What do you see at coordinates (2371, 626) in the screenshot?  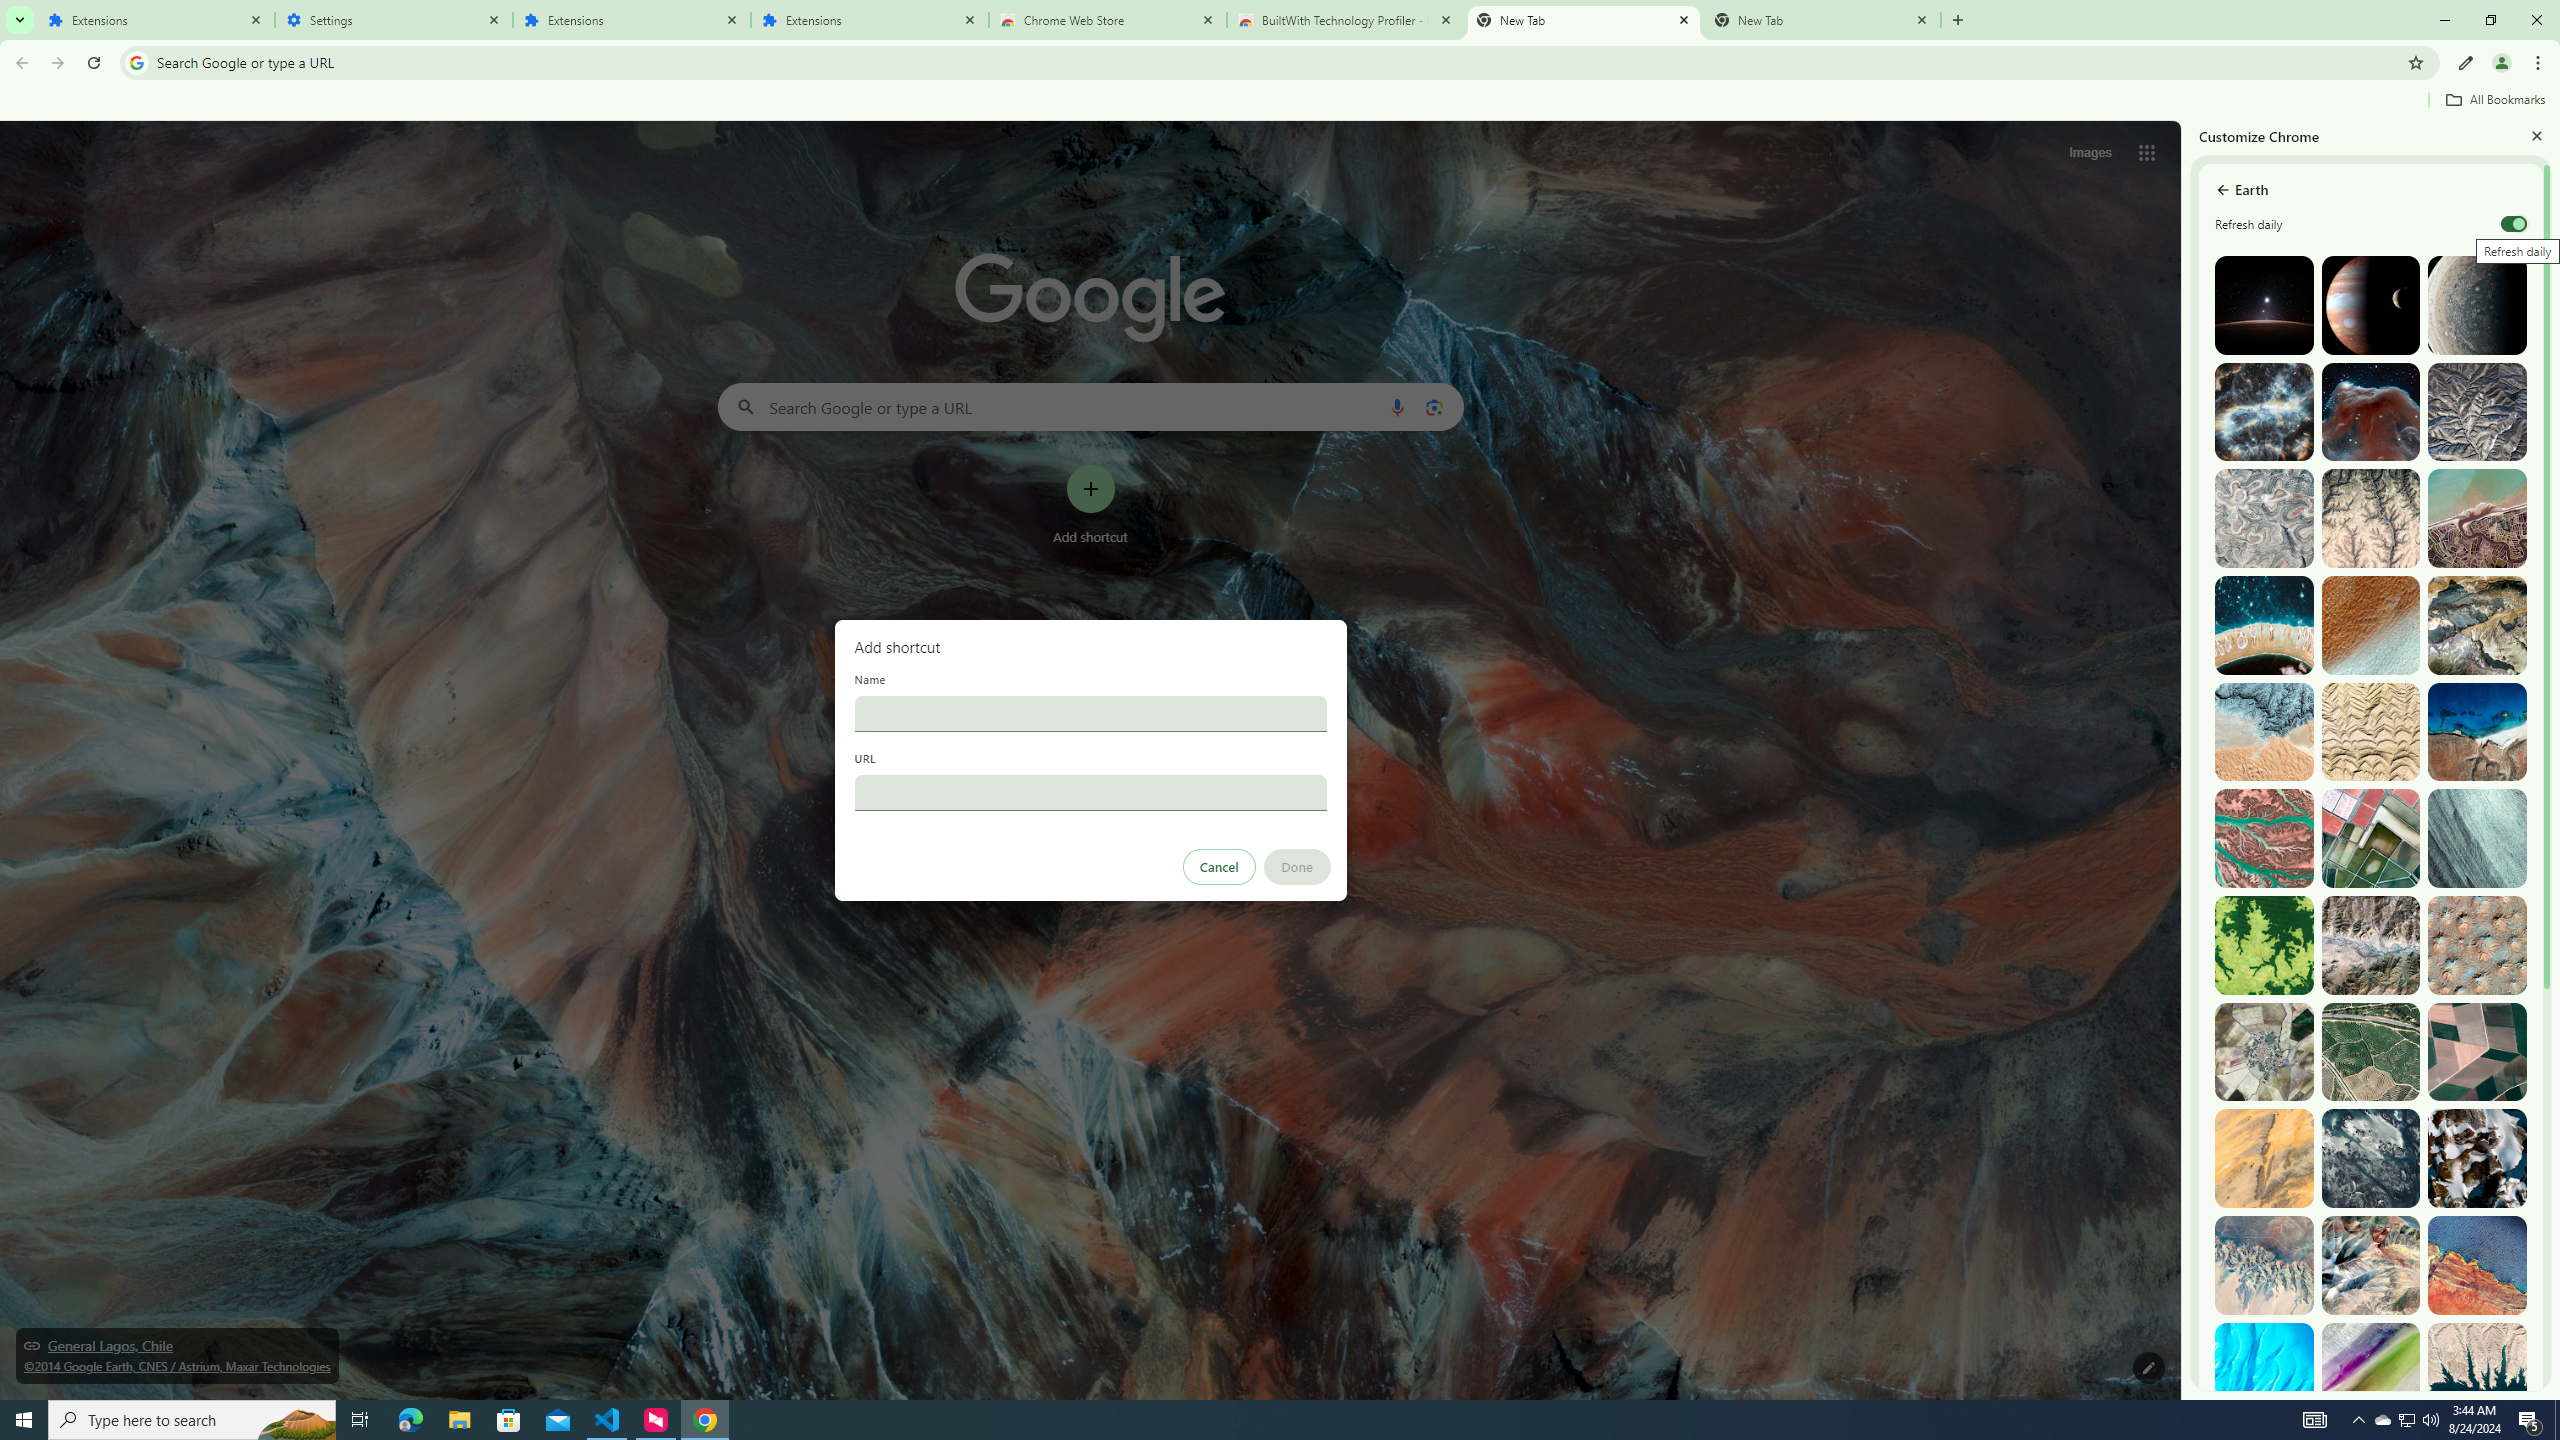 I see `Trarza, Mauritania` at bounding box center [2371, 626].